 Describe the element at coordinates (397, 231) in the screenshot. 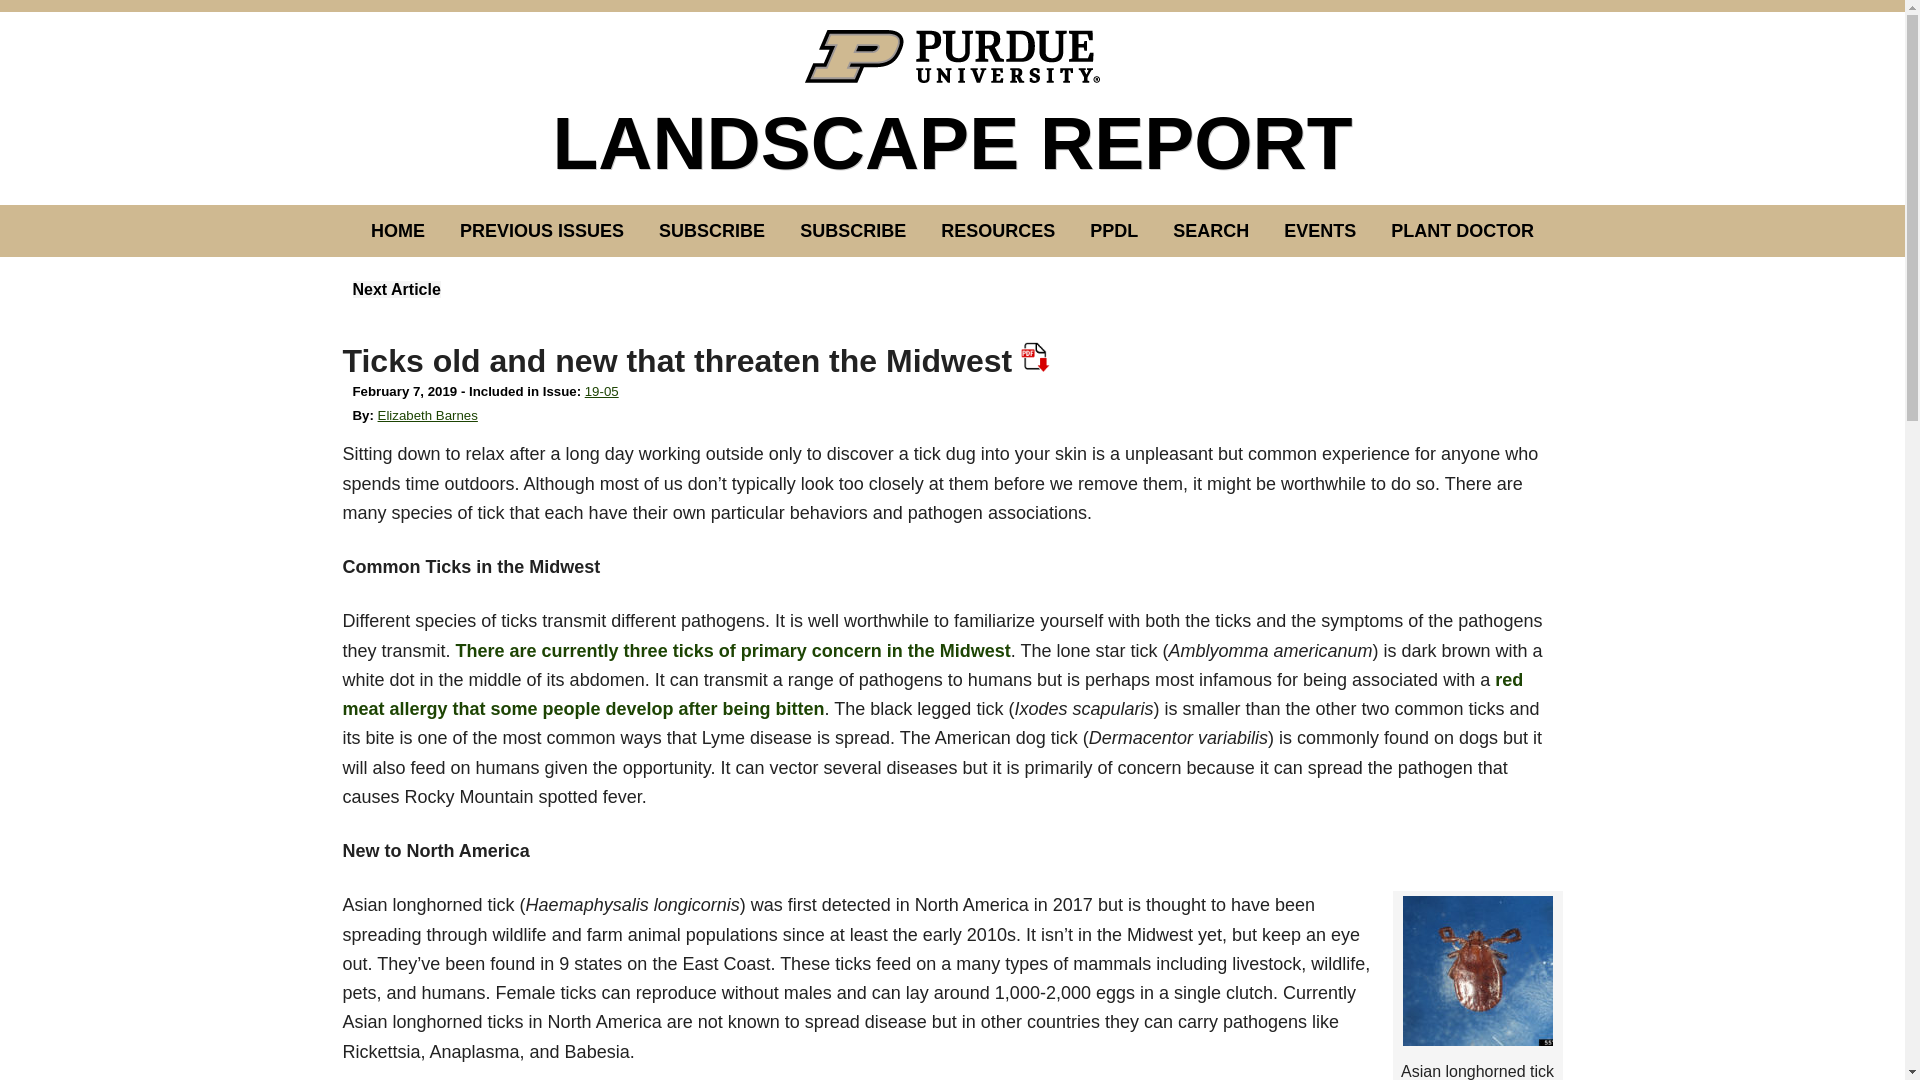

I see `HOME` at that location.